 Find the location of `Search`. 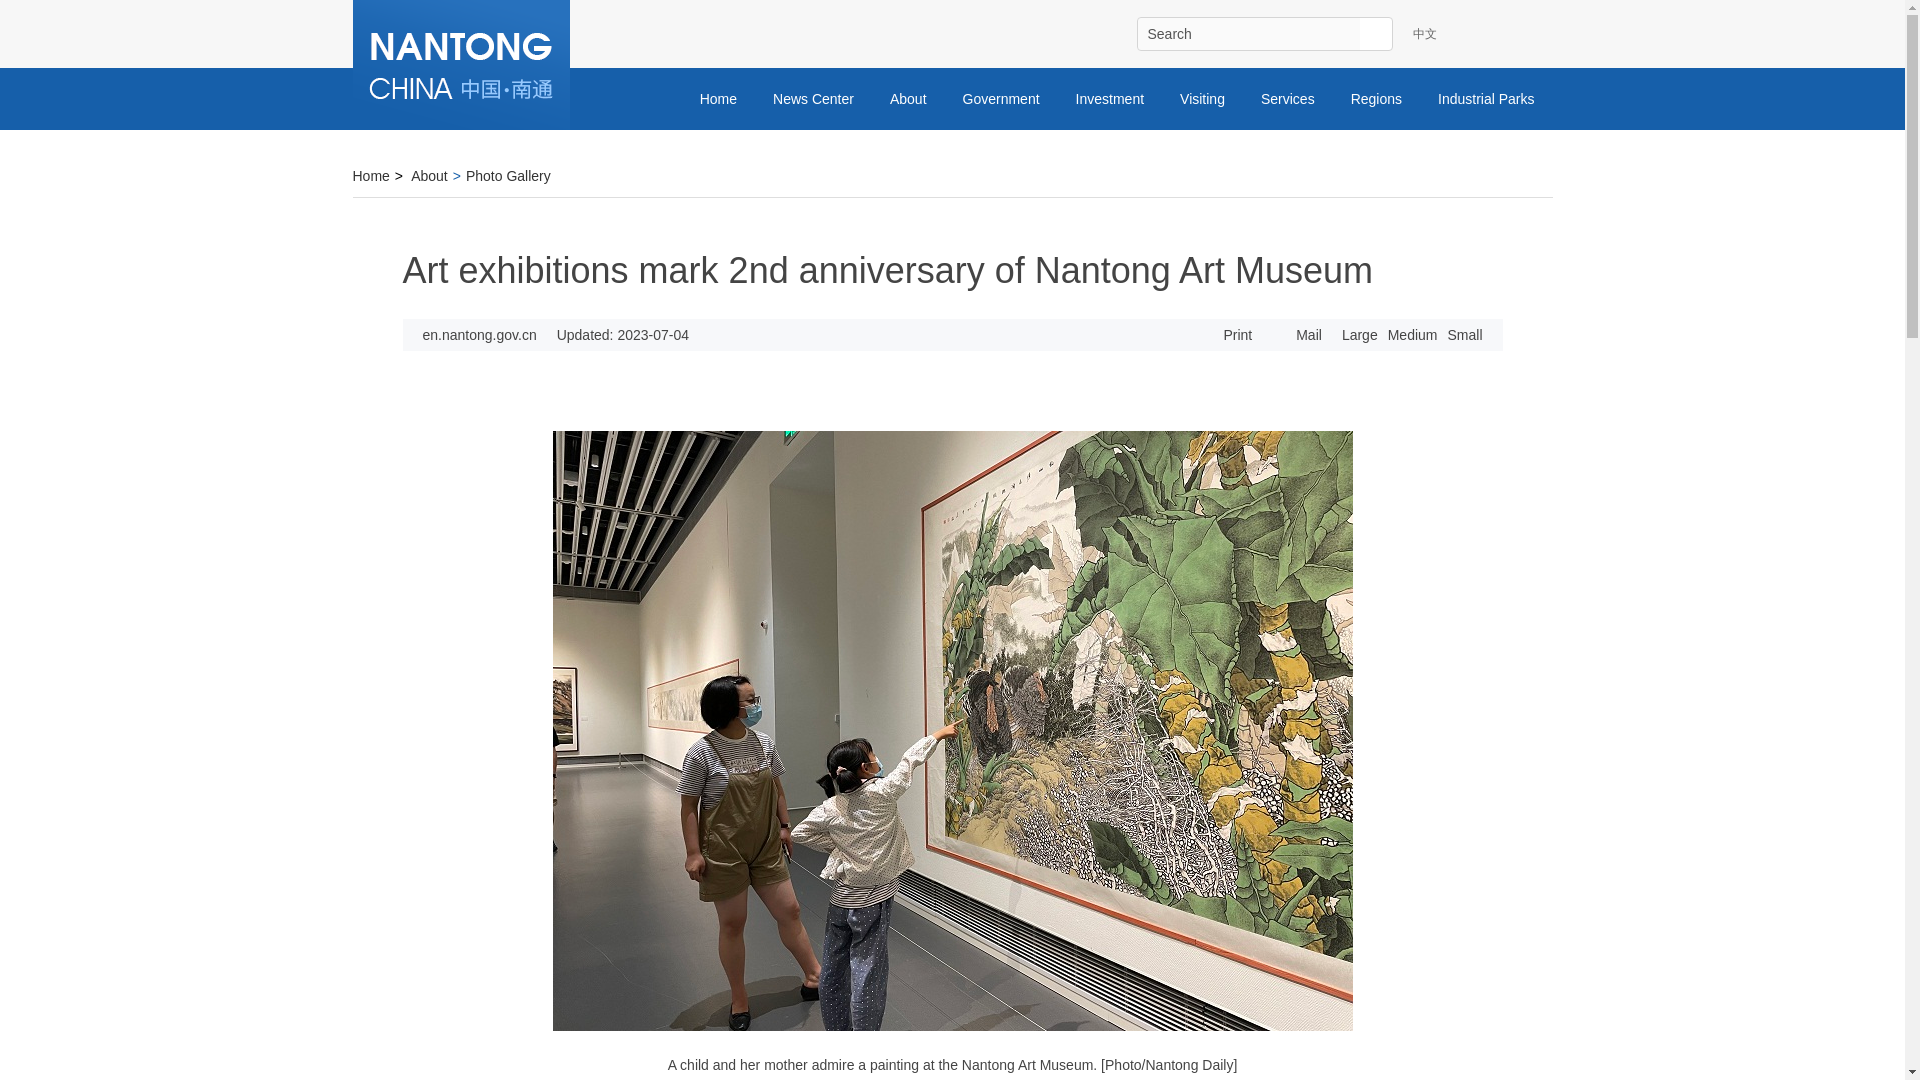

Search is located at coordinates (1376, 34).